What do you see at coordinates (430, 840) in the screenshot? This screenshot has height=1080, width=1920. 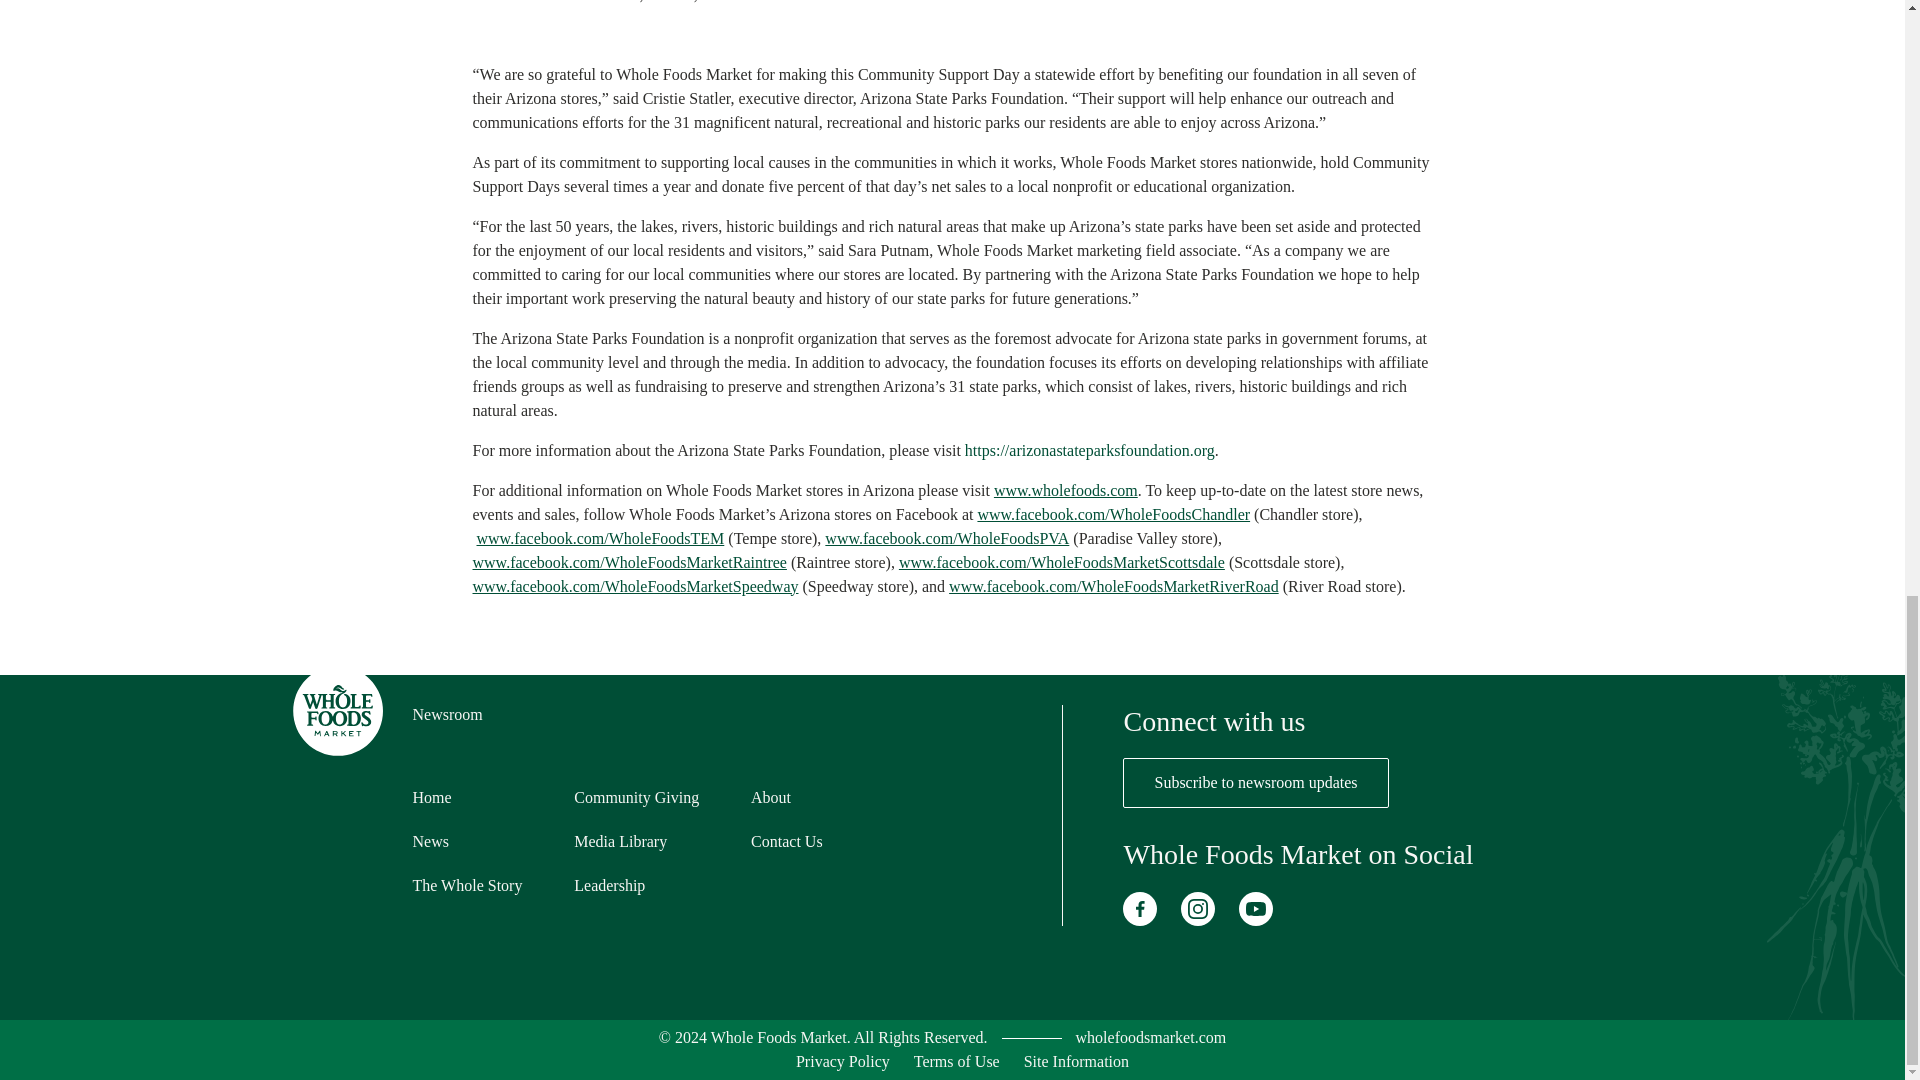 I see `News` at bounding box center [430, 840].